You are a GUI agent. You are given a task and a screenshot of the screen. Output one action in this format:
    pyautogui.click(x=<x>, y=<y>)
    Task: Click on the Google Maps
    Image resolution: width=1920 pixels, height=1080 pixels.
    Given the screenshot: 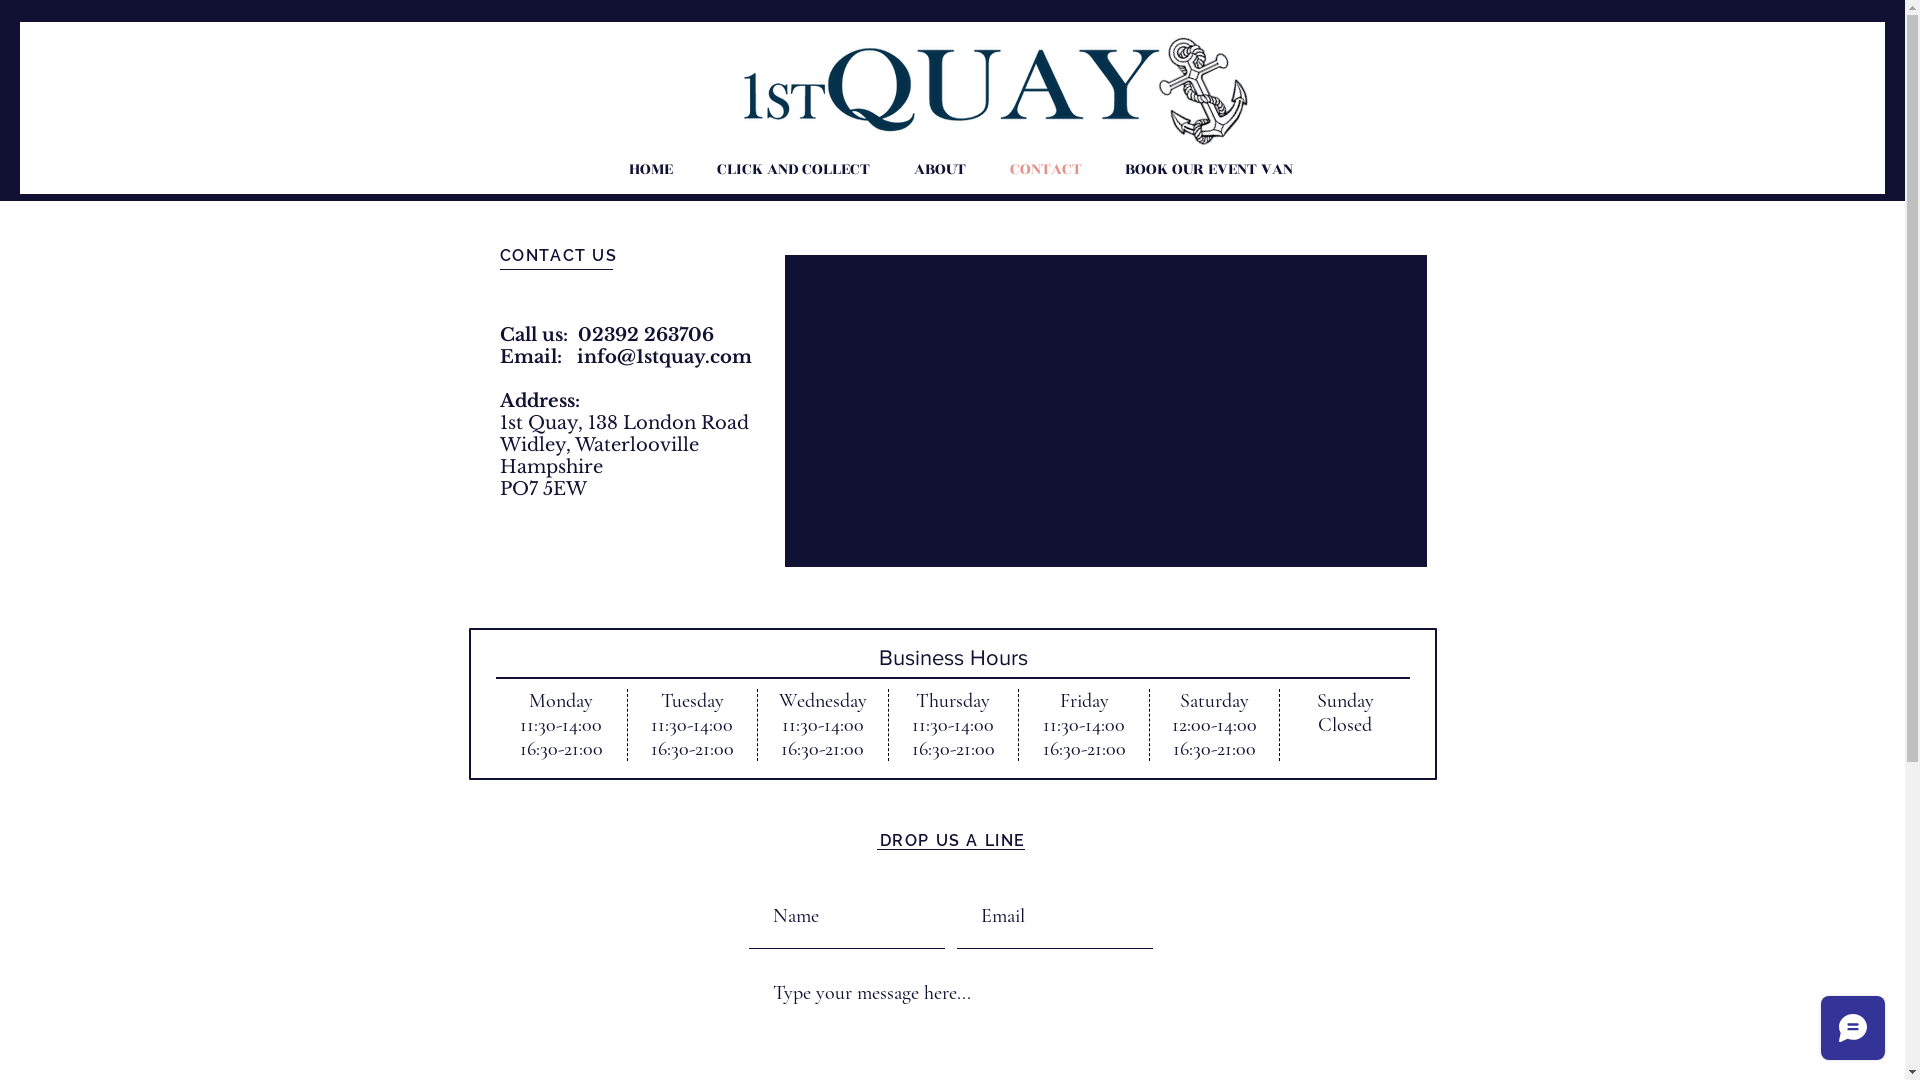 What is the action you would take?
    pyautogui.click(x=1106, y=411)
    